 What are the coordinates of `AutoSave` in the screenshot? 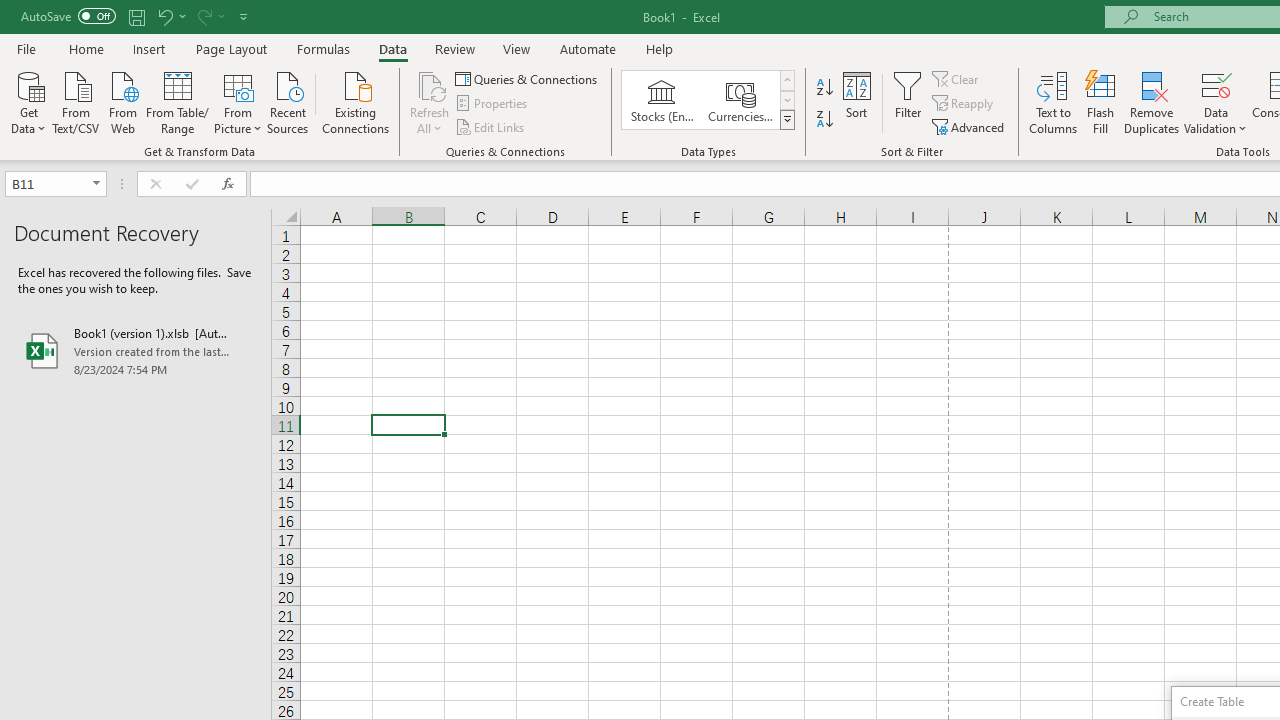 It's located at (68, 16).